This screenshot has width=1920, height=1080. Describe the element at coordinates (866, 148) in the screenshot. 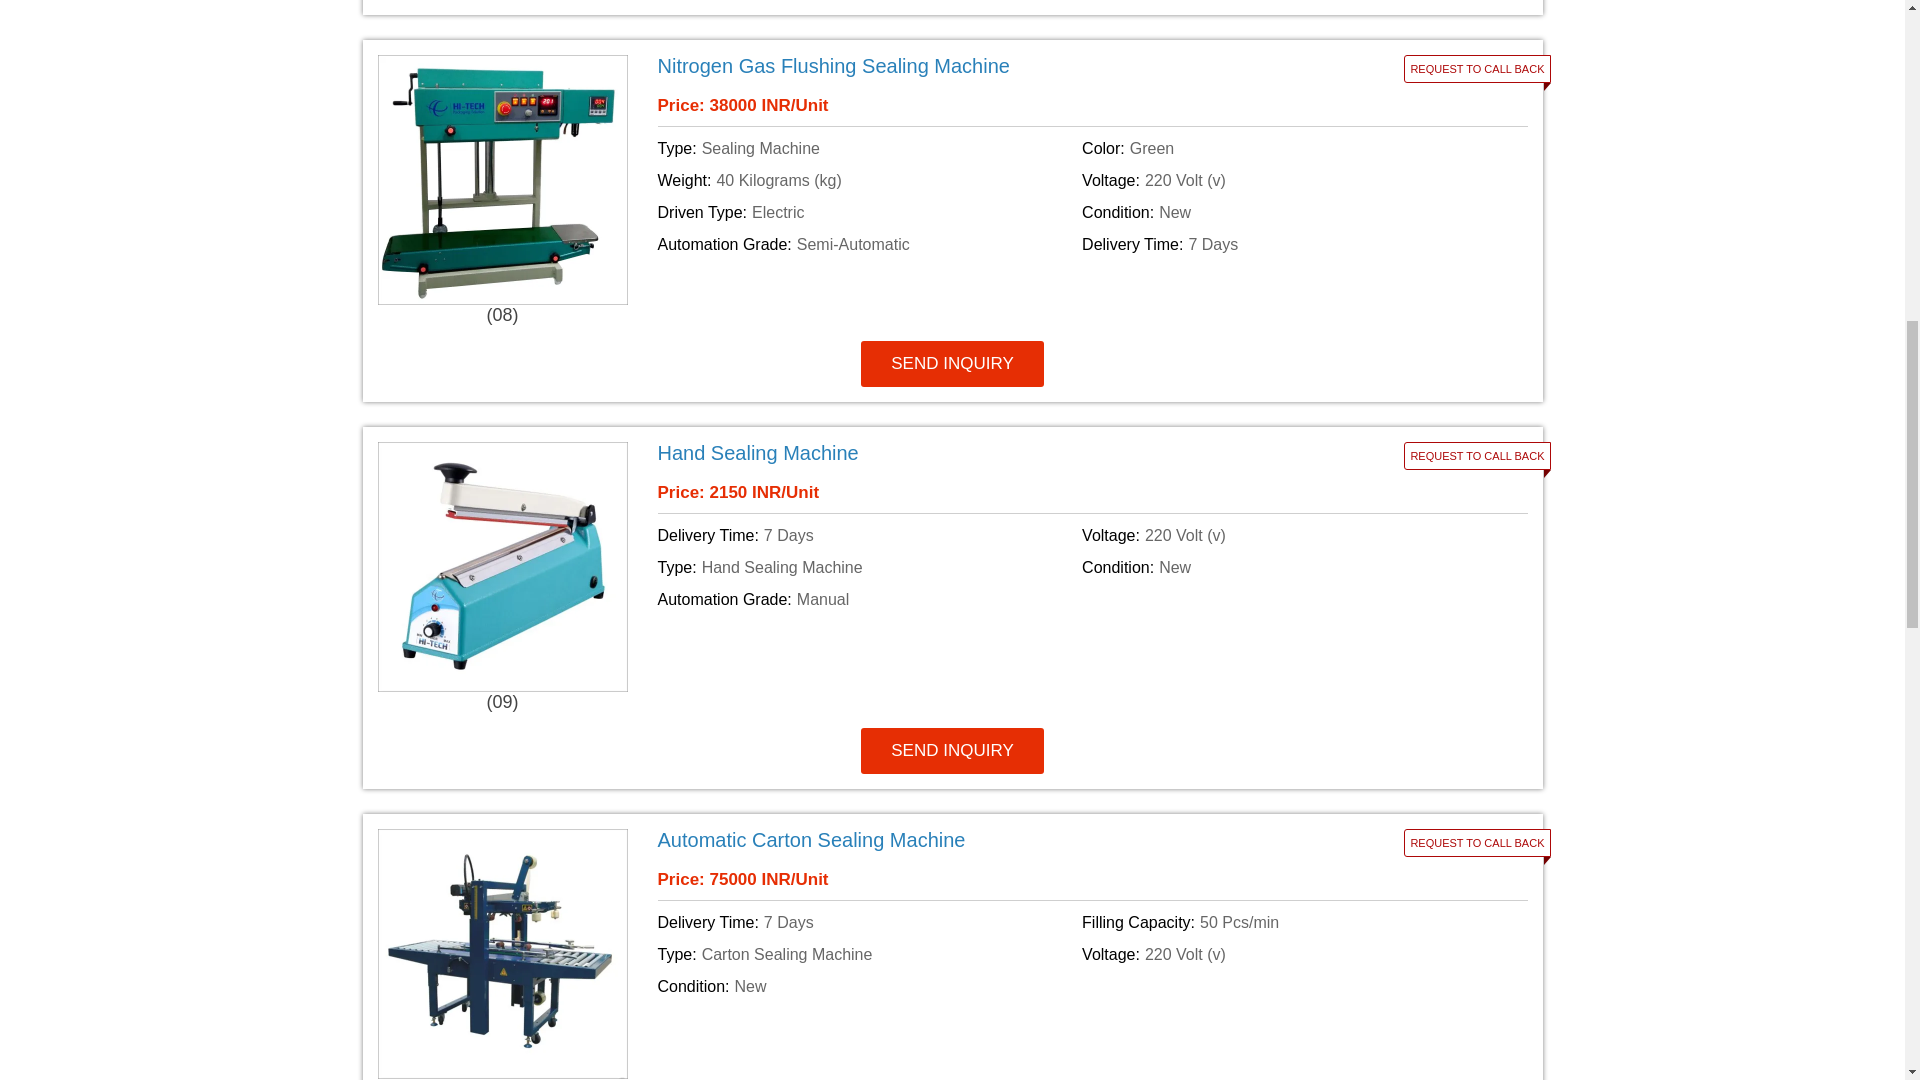

I see `Type: Sealing Machine` at that location.